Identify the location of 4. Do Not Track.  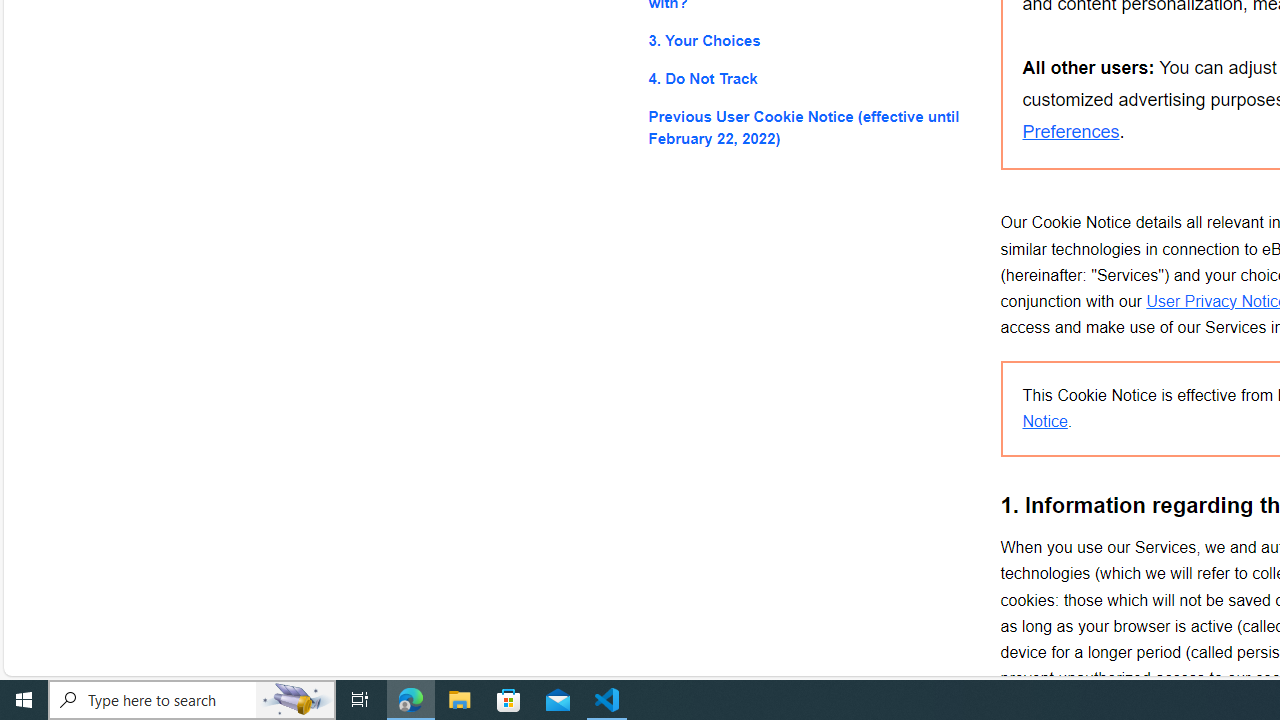
(808, 78).